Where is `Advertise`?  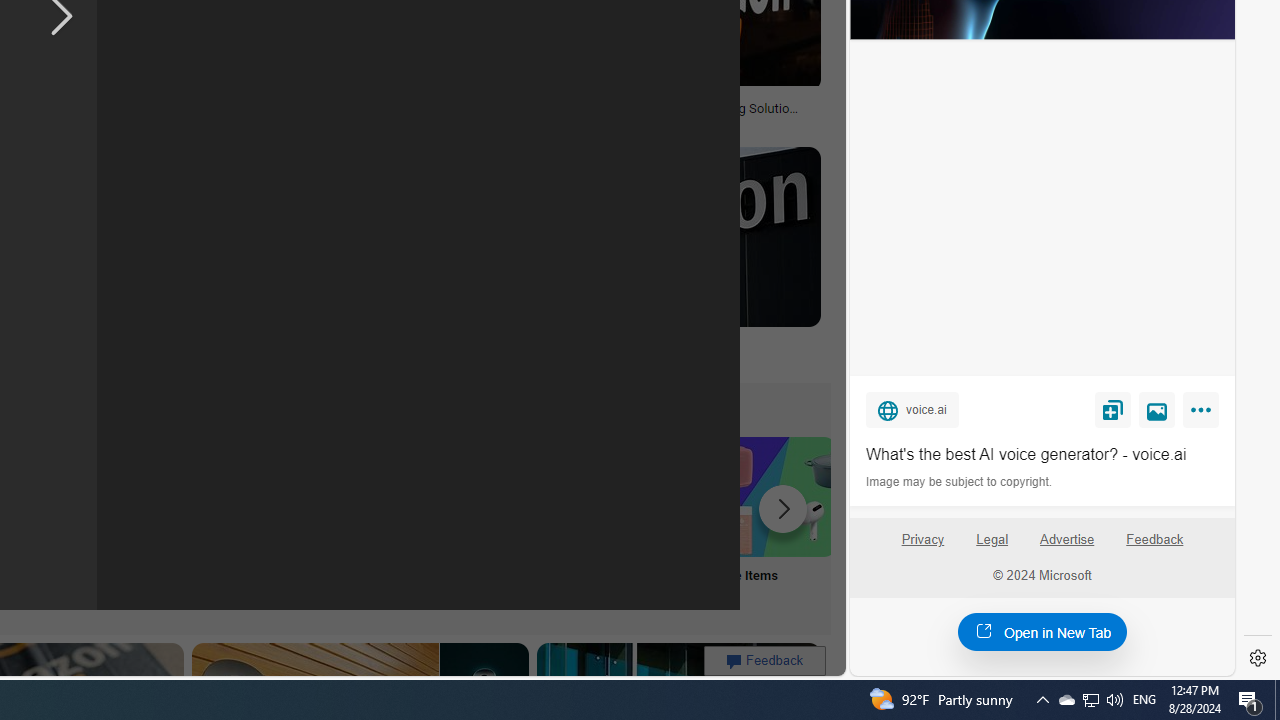
Advertise is located at coordinates (1066, 540).